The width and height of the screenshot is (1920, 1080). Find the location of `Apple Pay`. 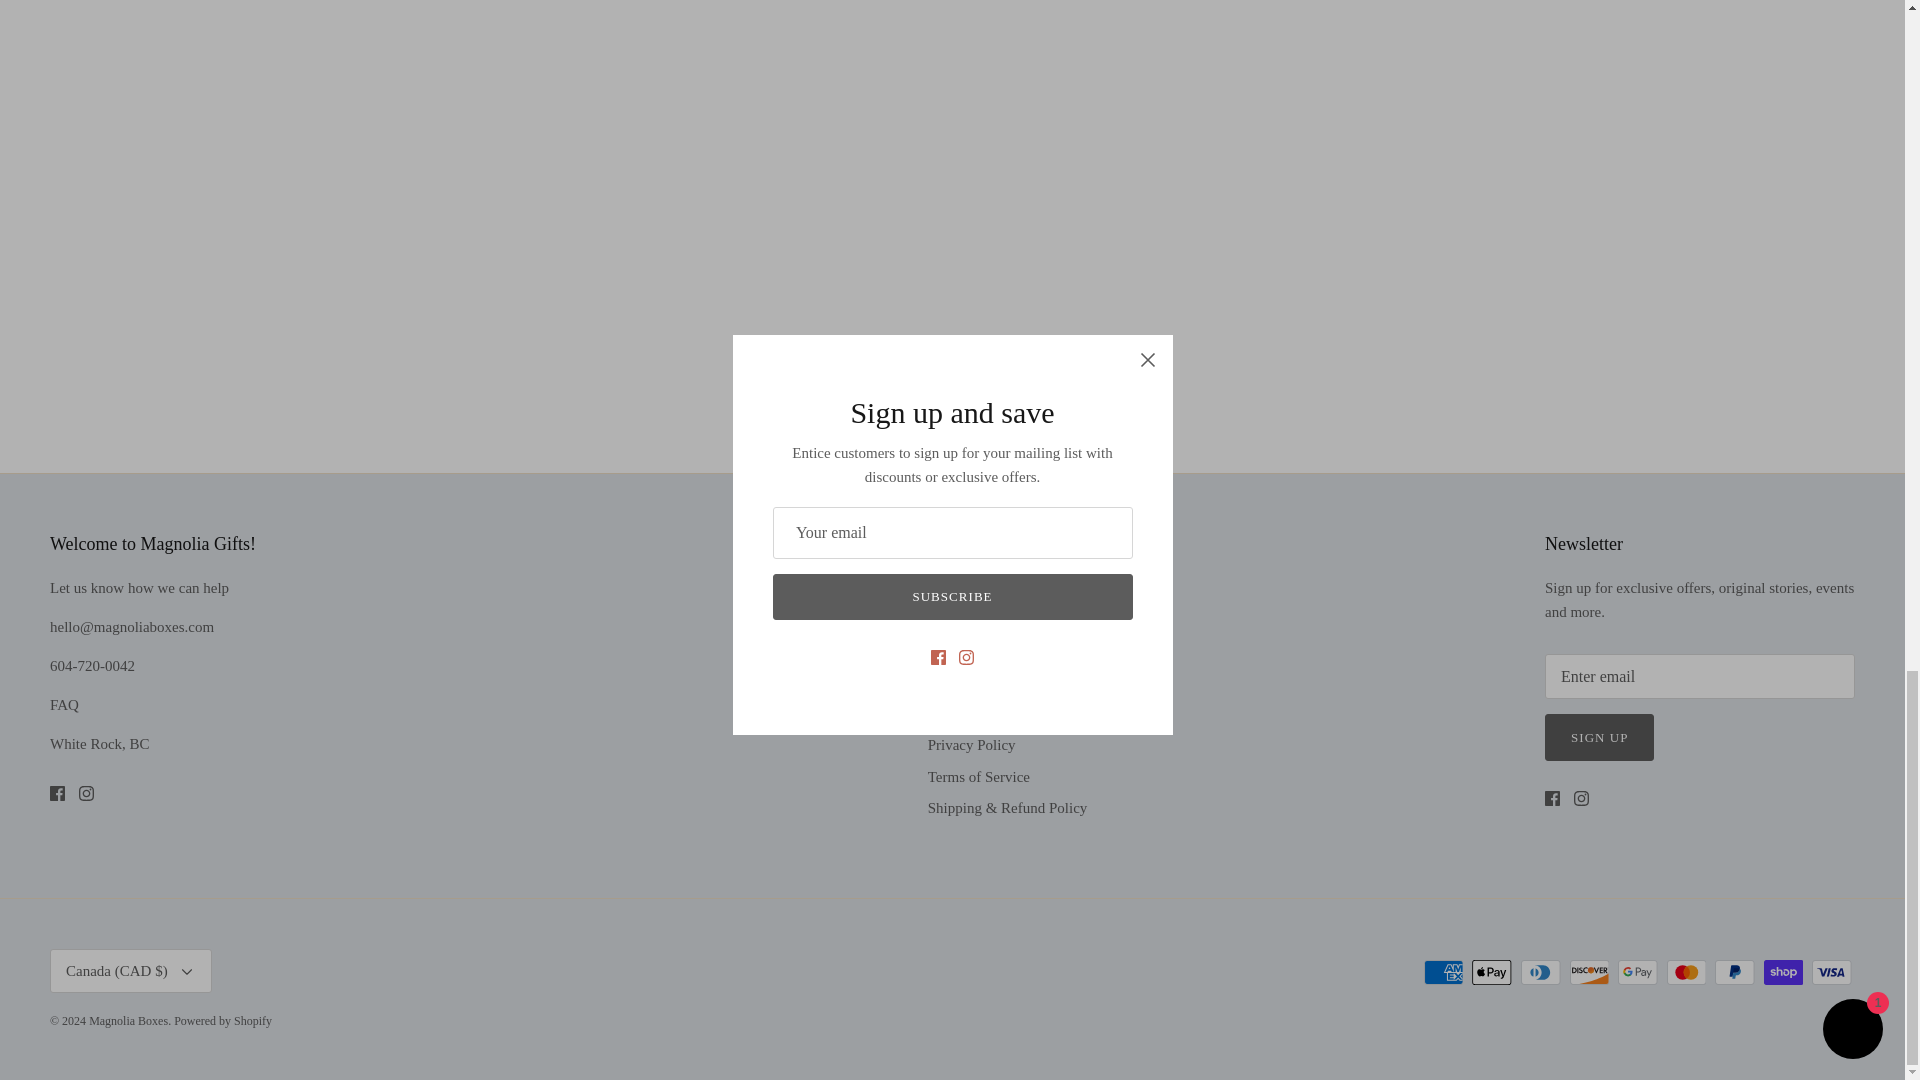

Apple Pay is located at coordinates (1492, 972).